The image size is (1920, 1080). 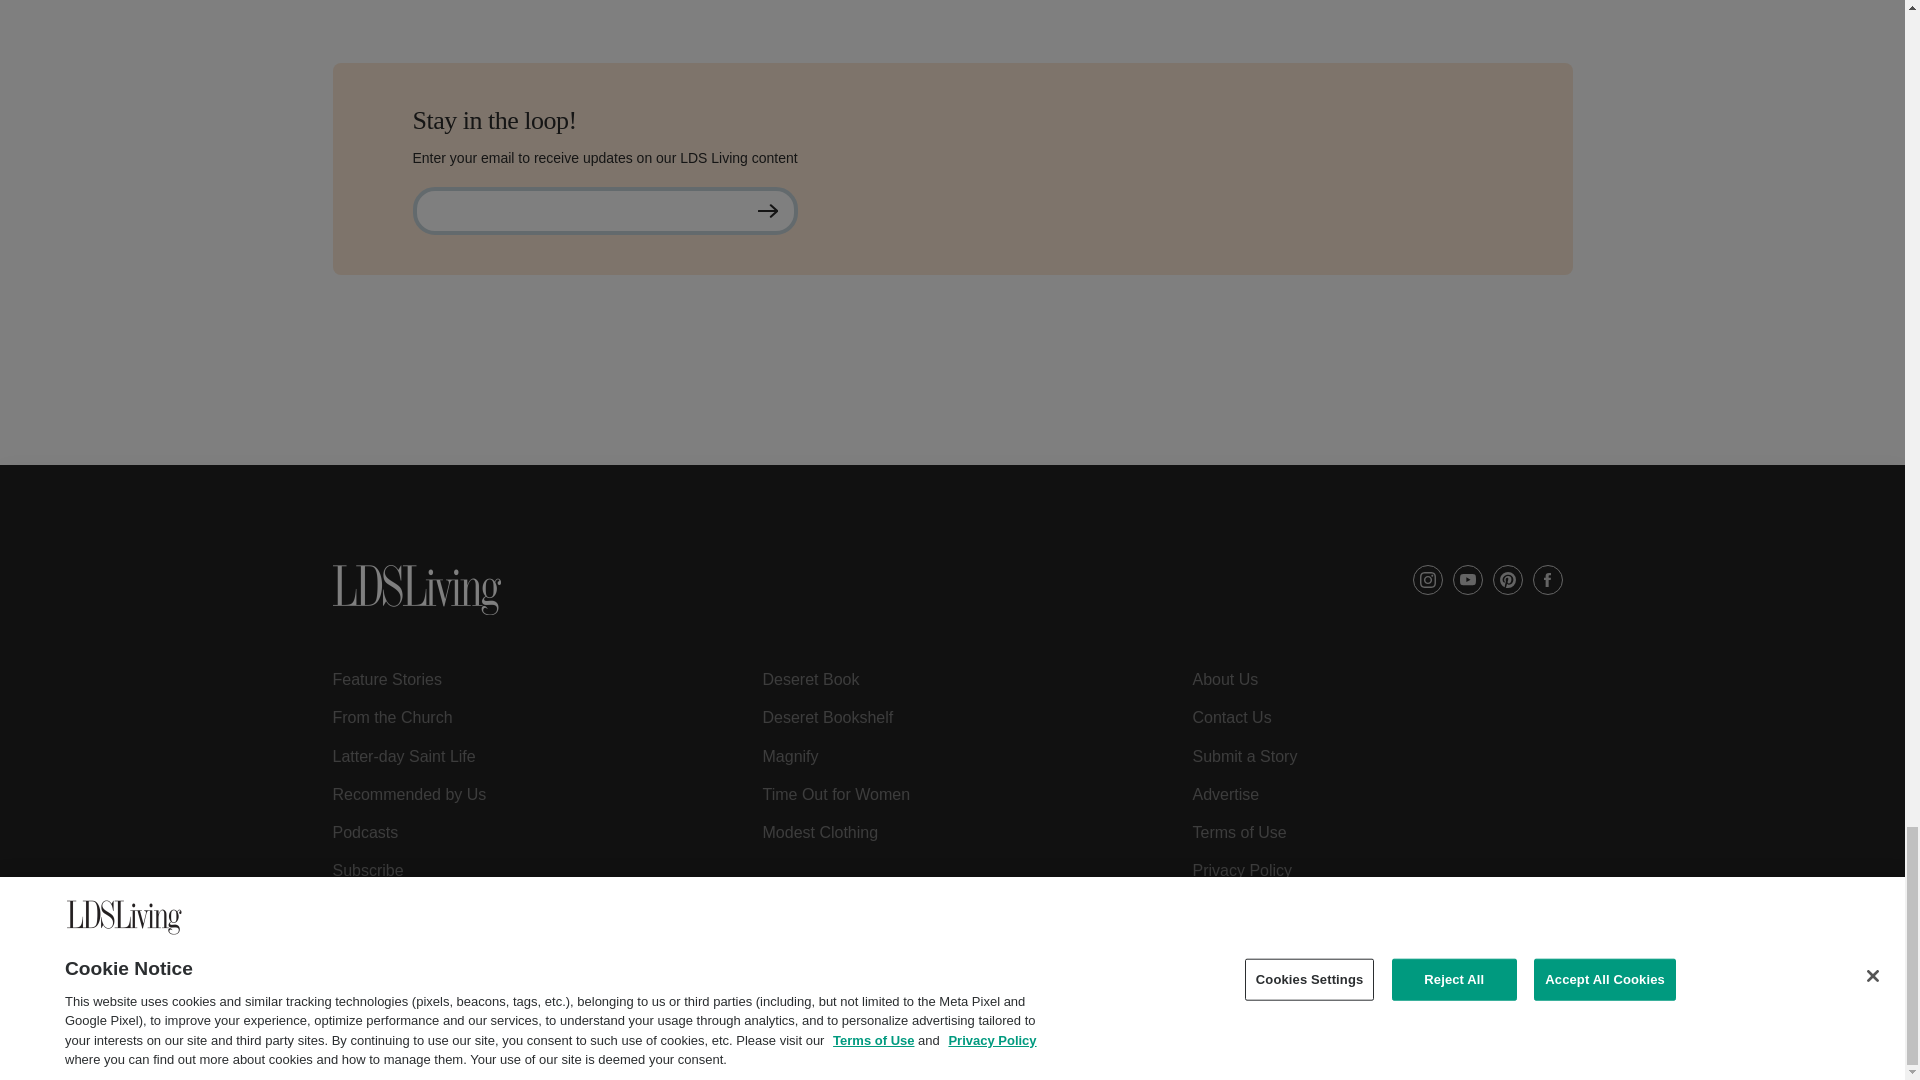 I want to click on 3rd party ad content, so click(x=951, y=420).